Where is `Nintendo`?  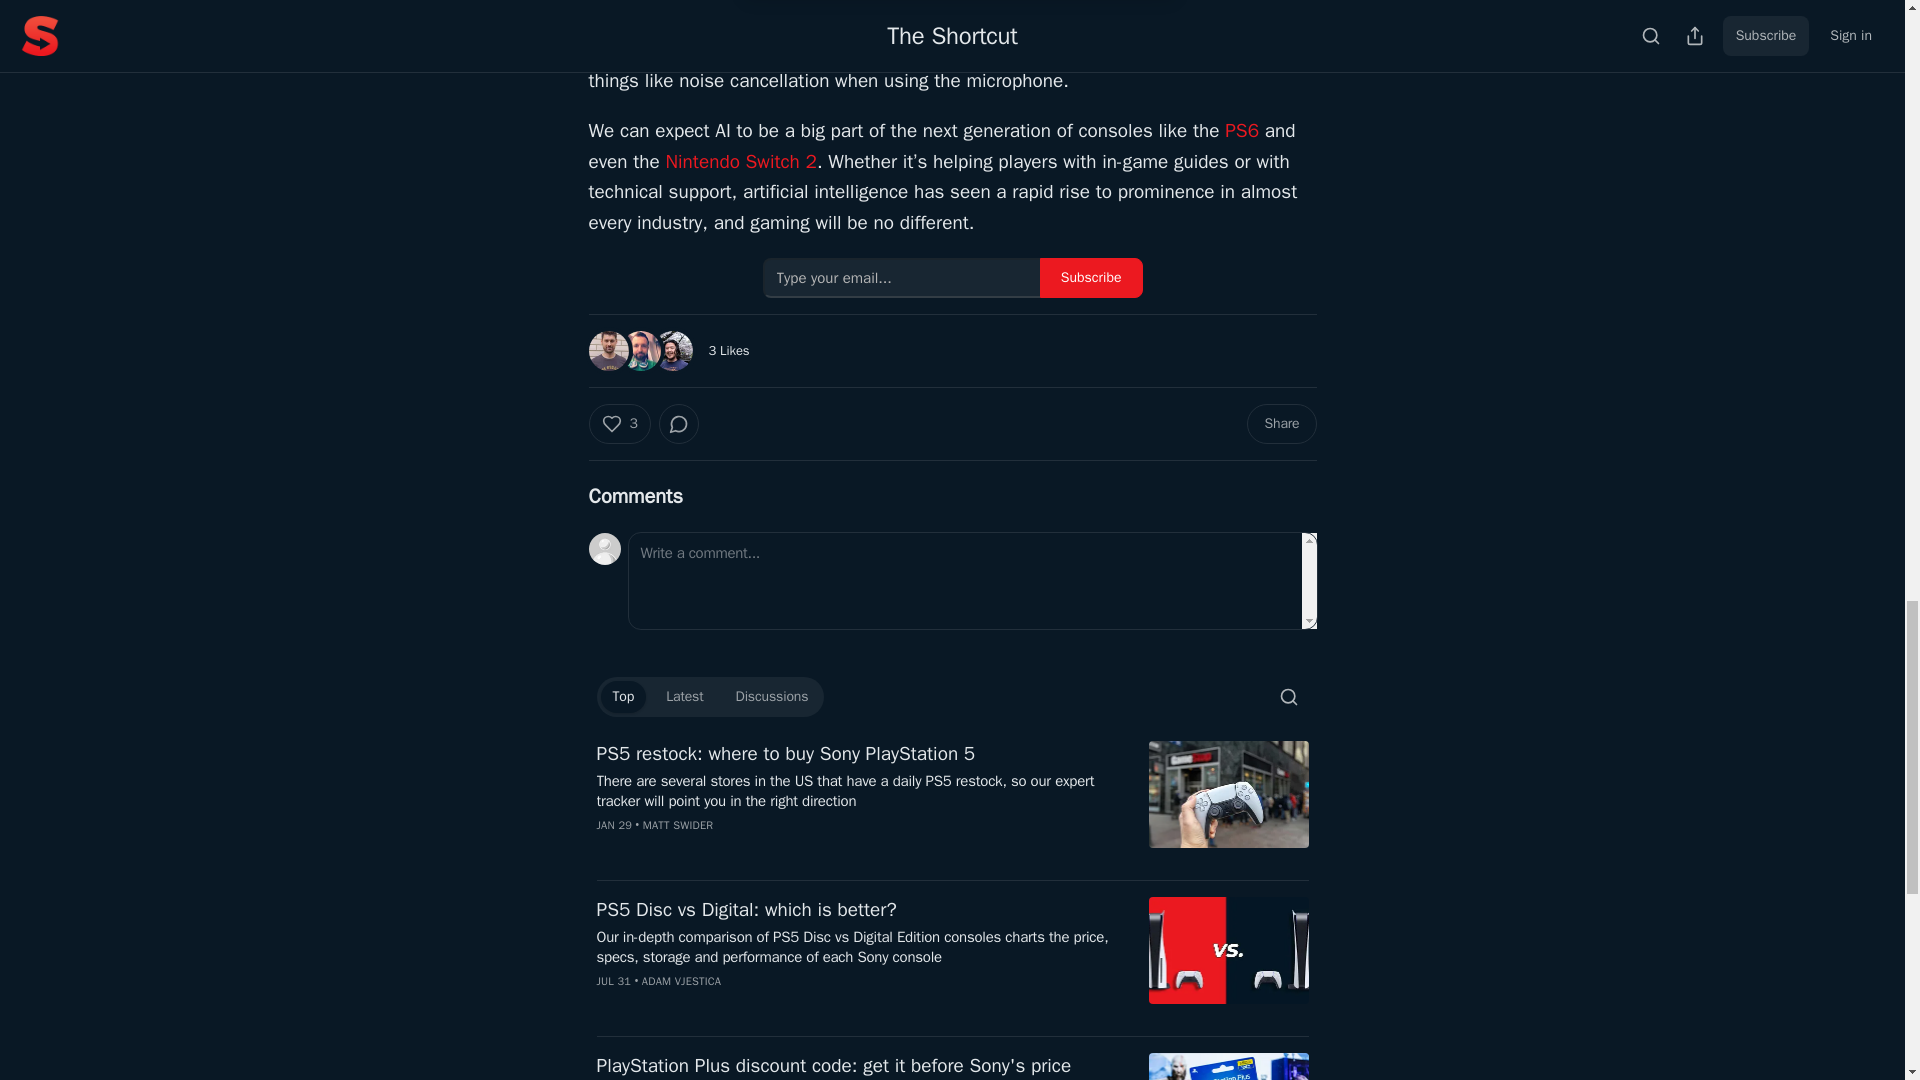
Nintendo is located at coordinates (702, 162).